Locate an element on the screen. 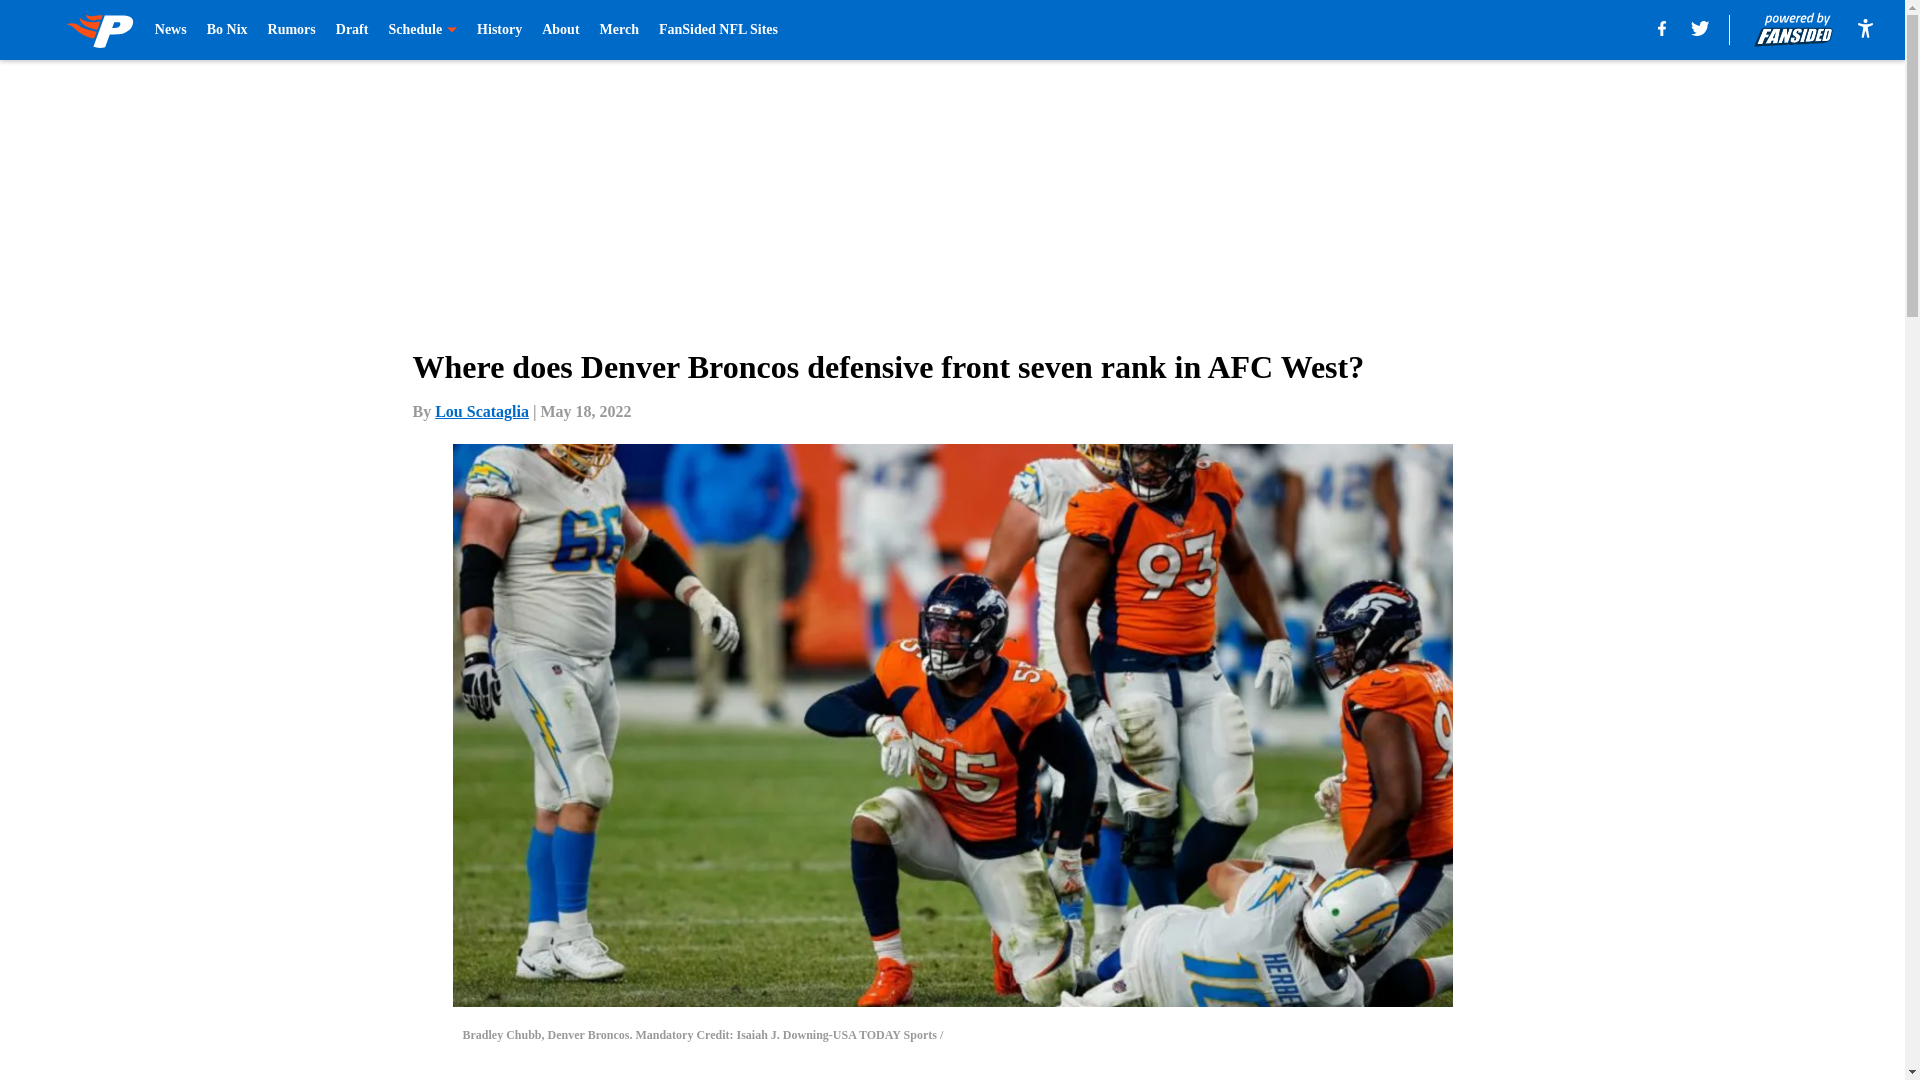  News is located at coordinates (170, 30).